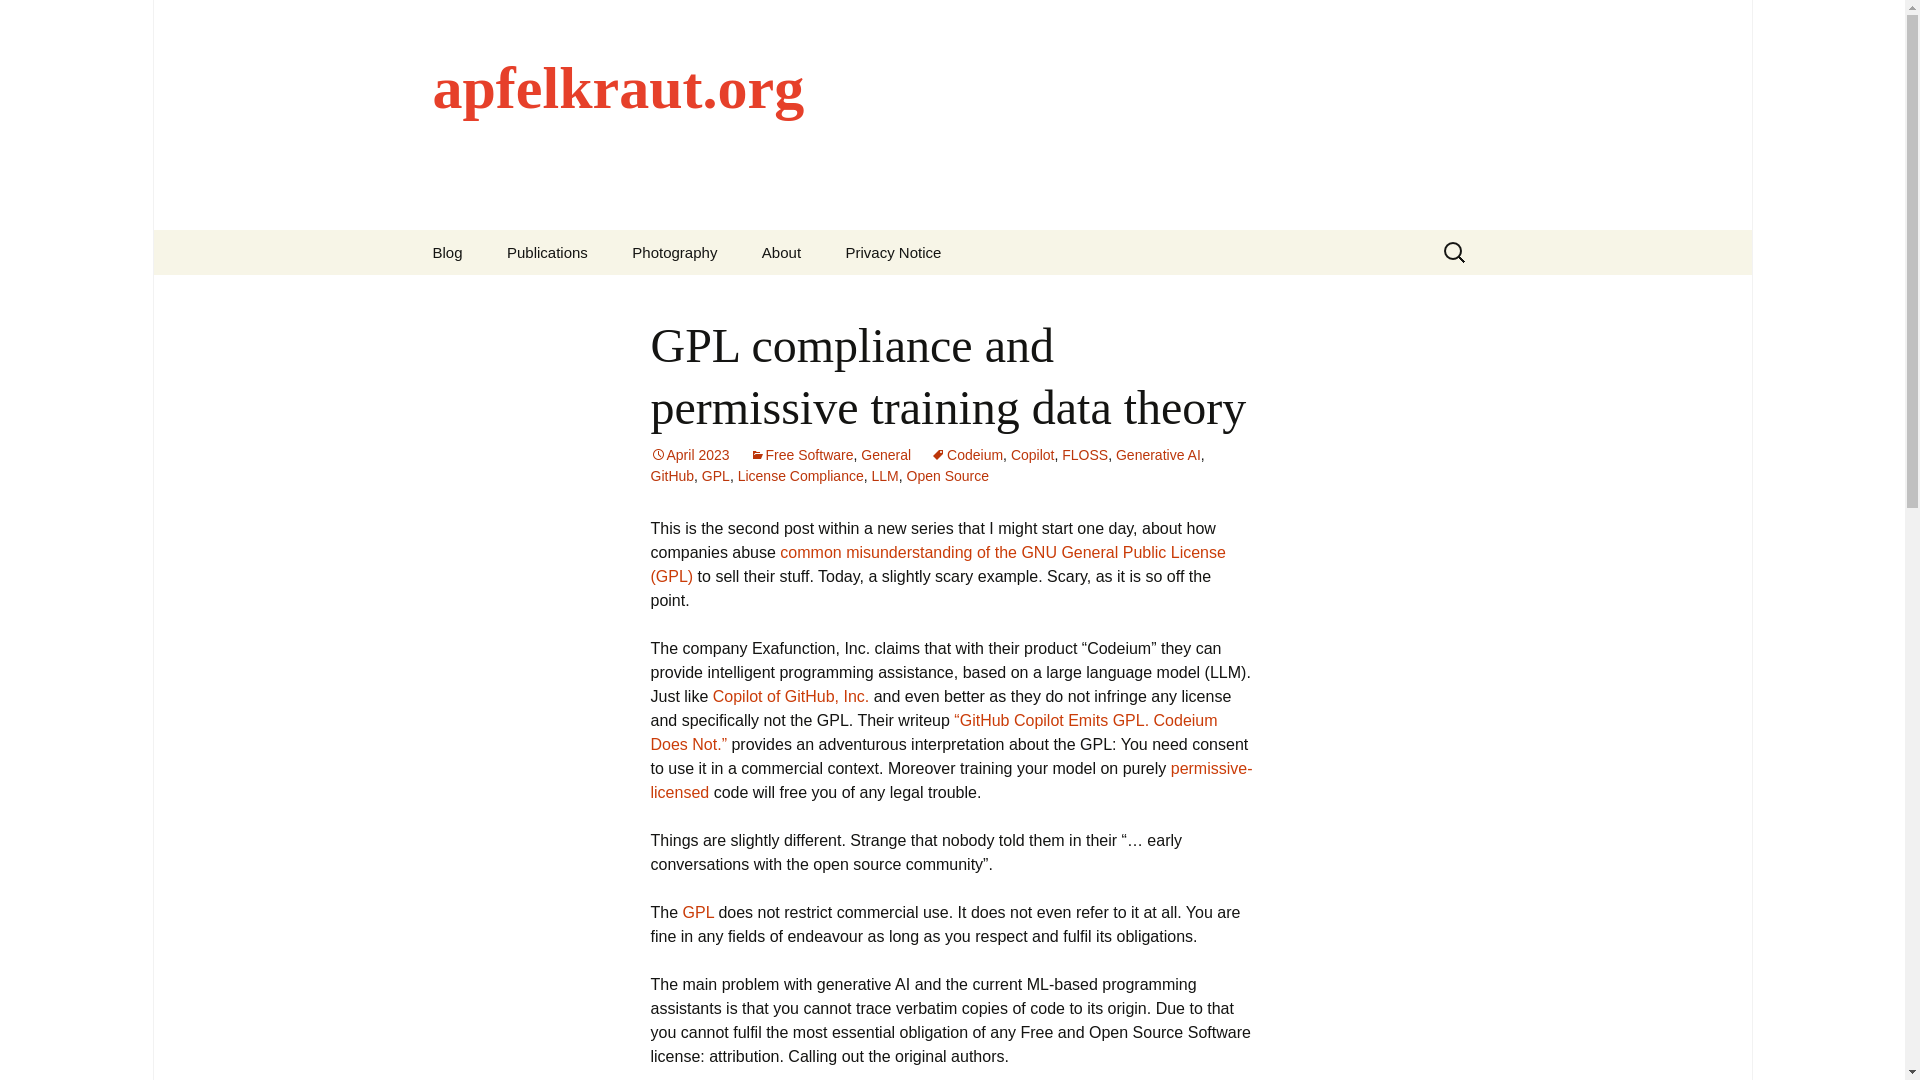  Describe the element at coordinates (950, 780) in the screenshot. I see `permissive-licensed` at that location.